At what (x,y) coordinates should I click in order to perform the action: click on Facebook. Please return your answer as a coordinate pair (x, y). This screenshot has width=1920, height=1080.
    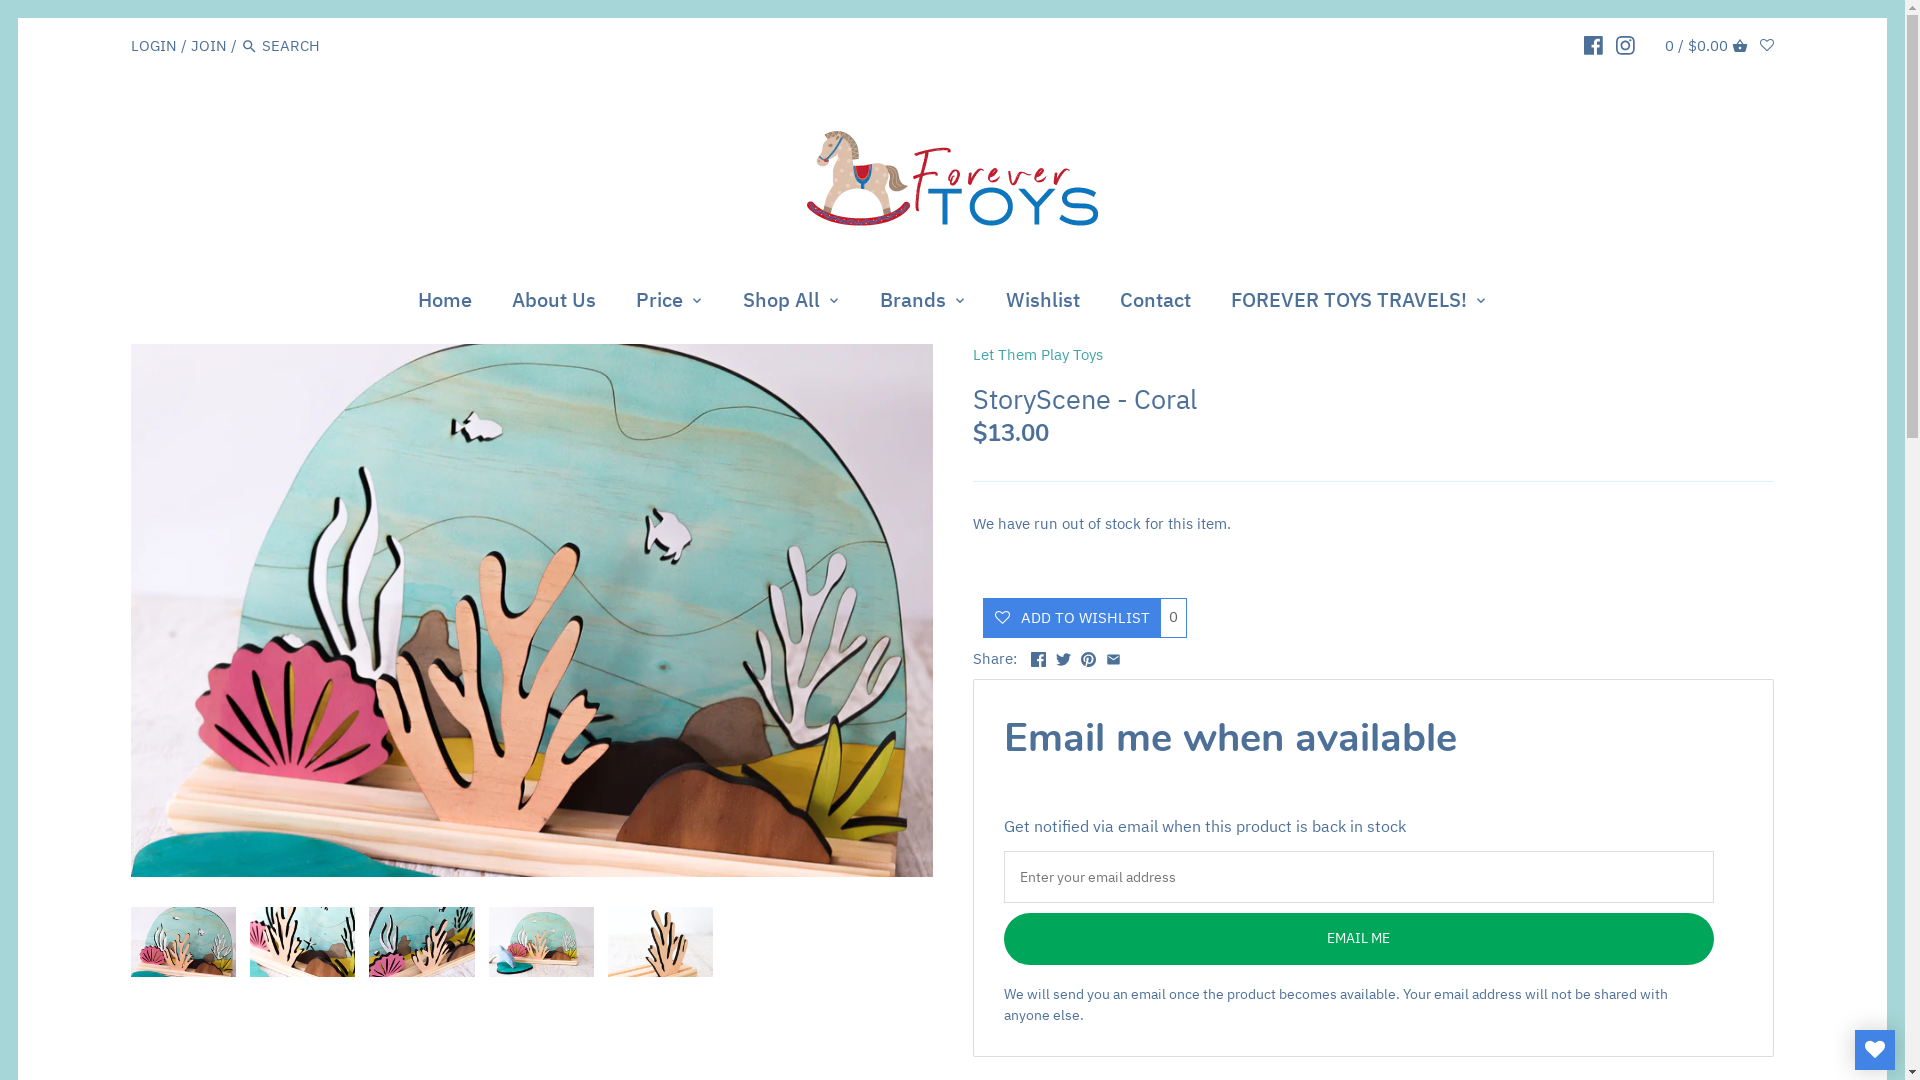
    Looking at the image, I should click on (1038, 656).